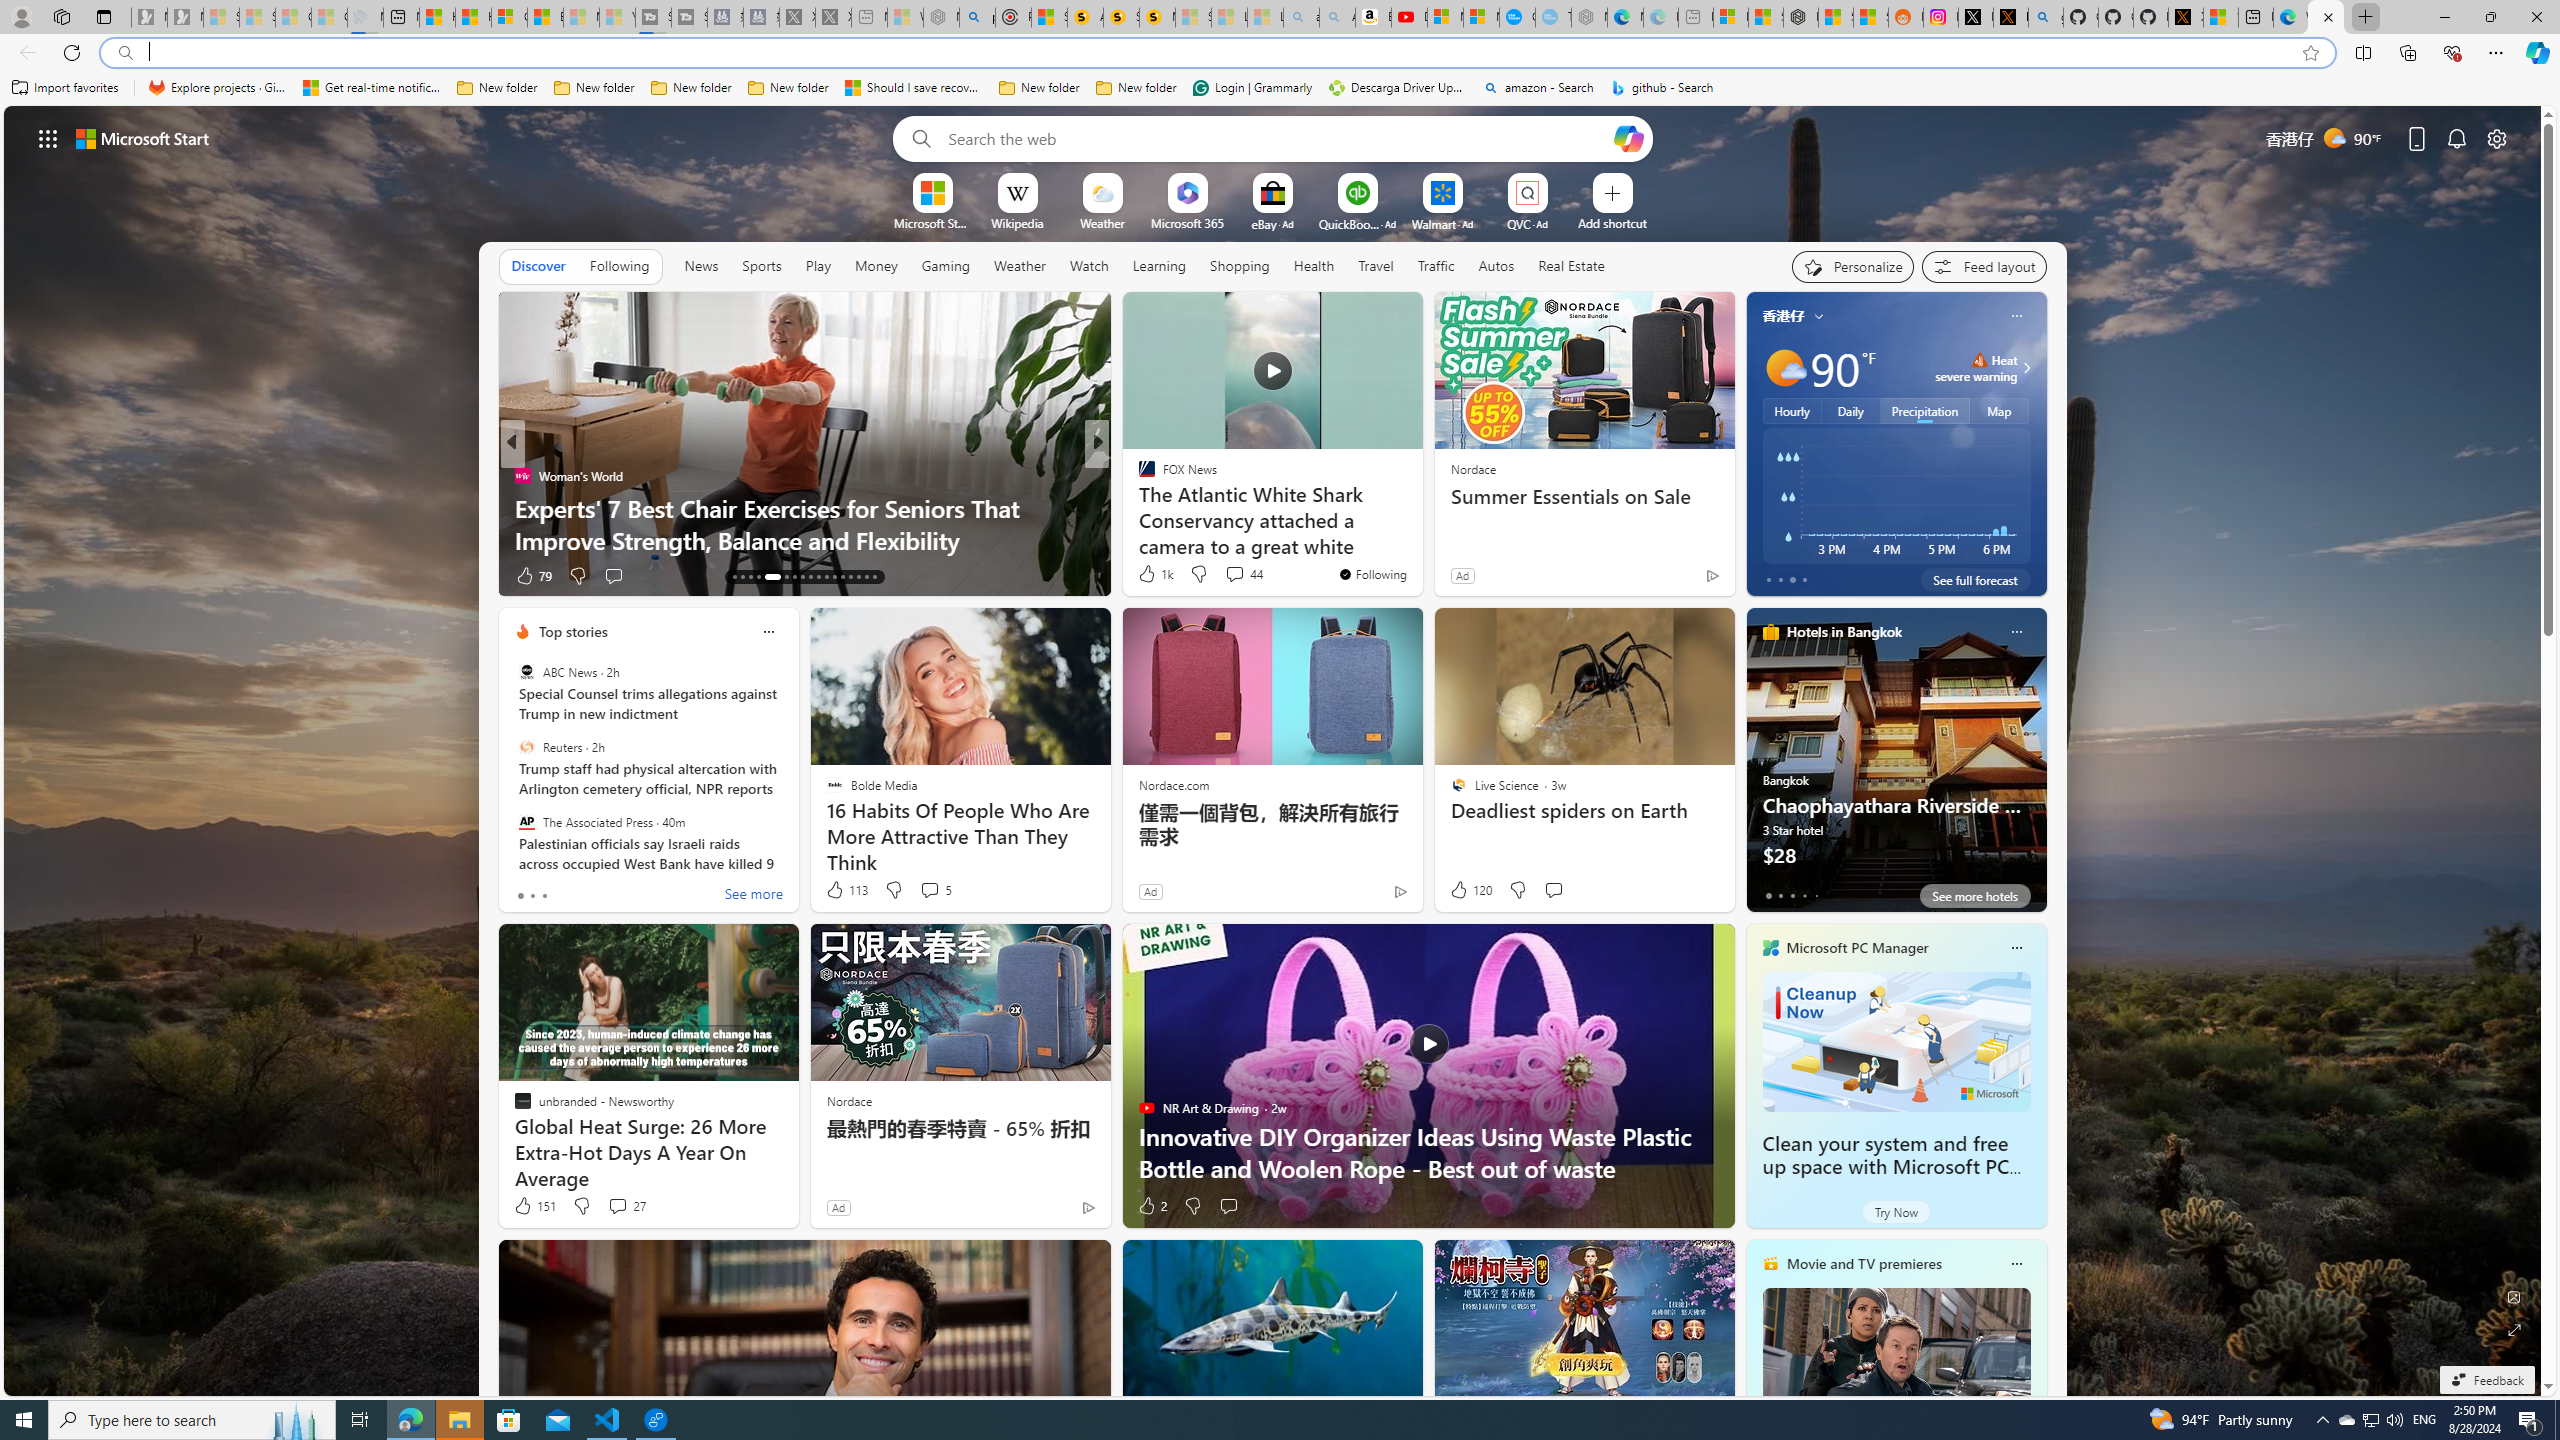 This screenshot has width=2560, height=1440. What do you see at coordinates (2186, 17) in the screenshot?
I see `X Privacy Policy` at bounding box center [2186, 17].